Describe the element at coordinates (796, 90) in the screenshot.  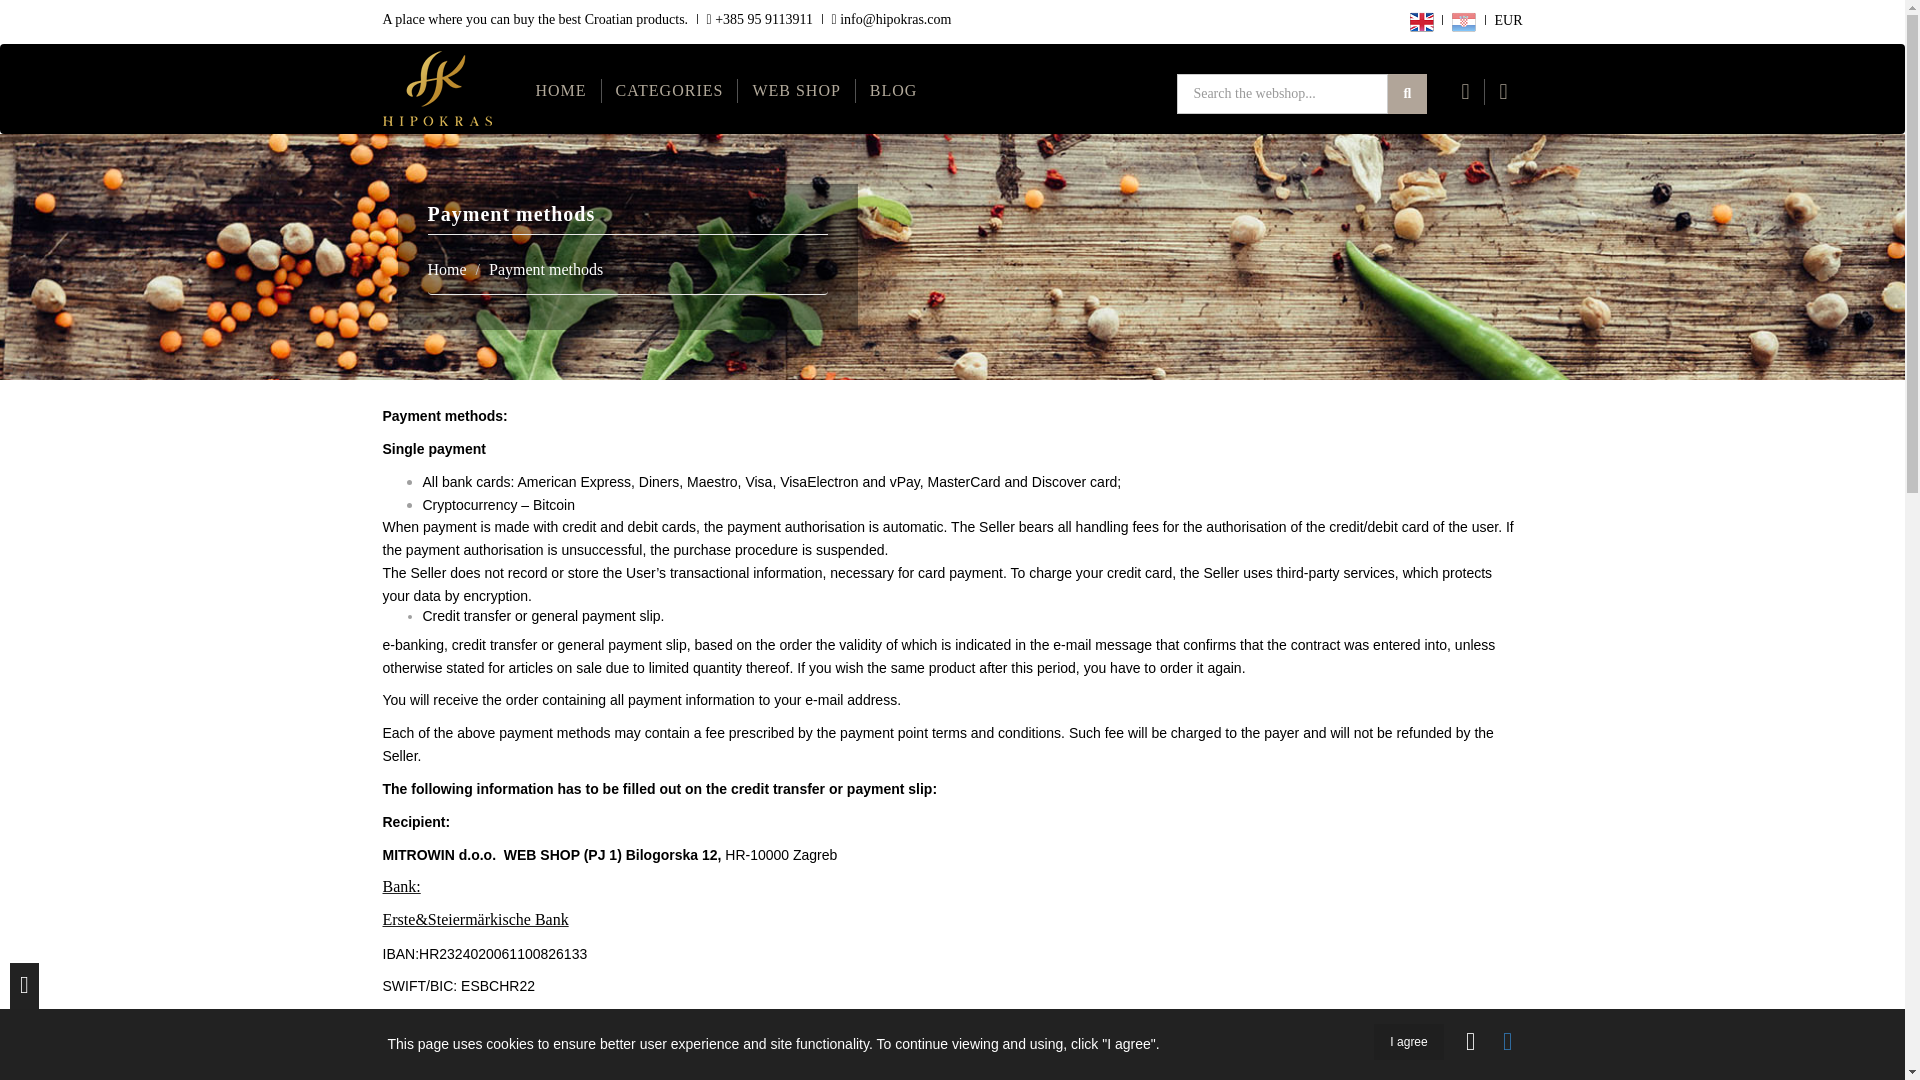
I see `WEB SHOP` at that location.